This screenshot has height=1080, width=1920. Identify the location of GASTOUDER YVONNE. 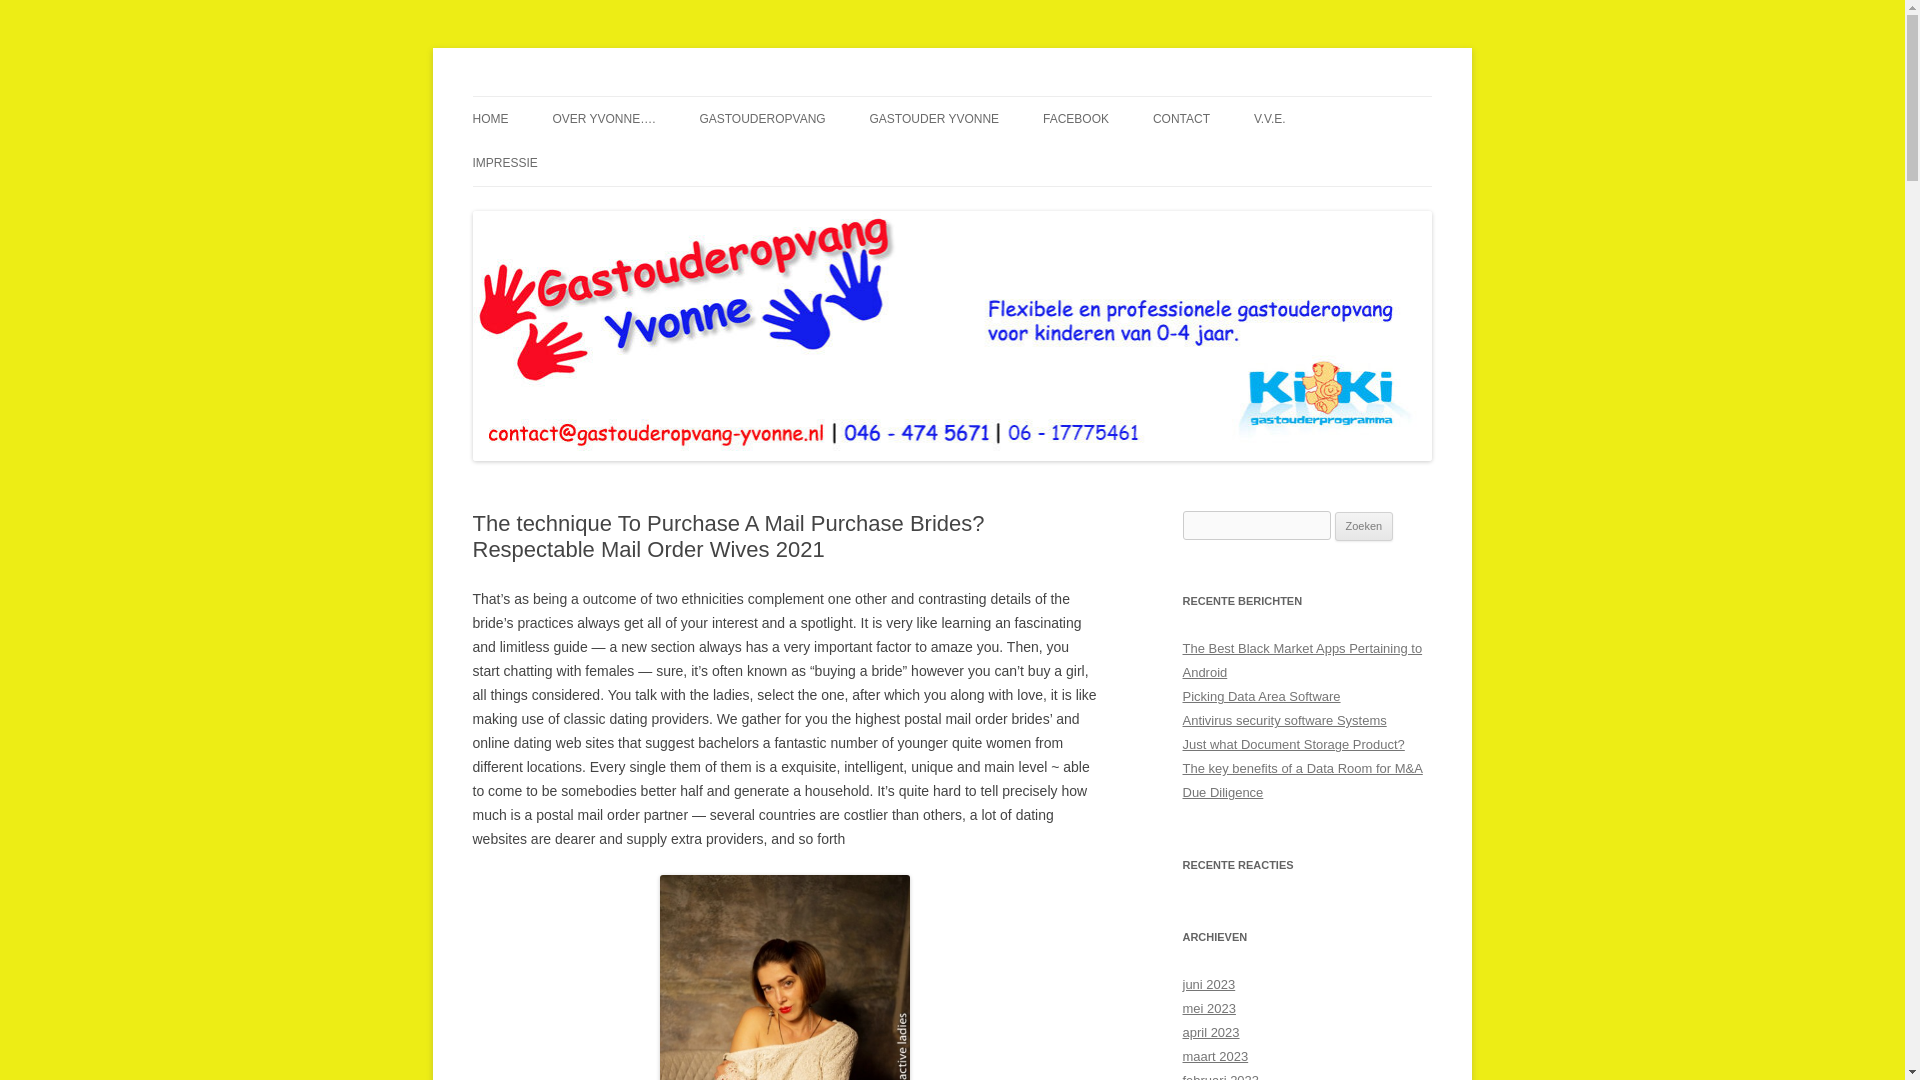
(934, 119).